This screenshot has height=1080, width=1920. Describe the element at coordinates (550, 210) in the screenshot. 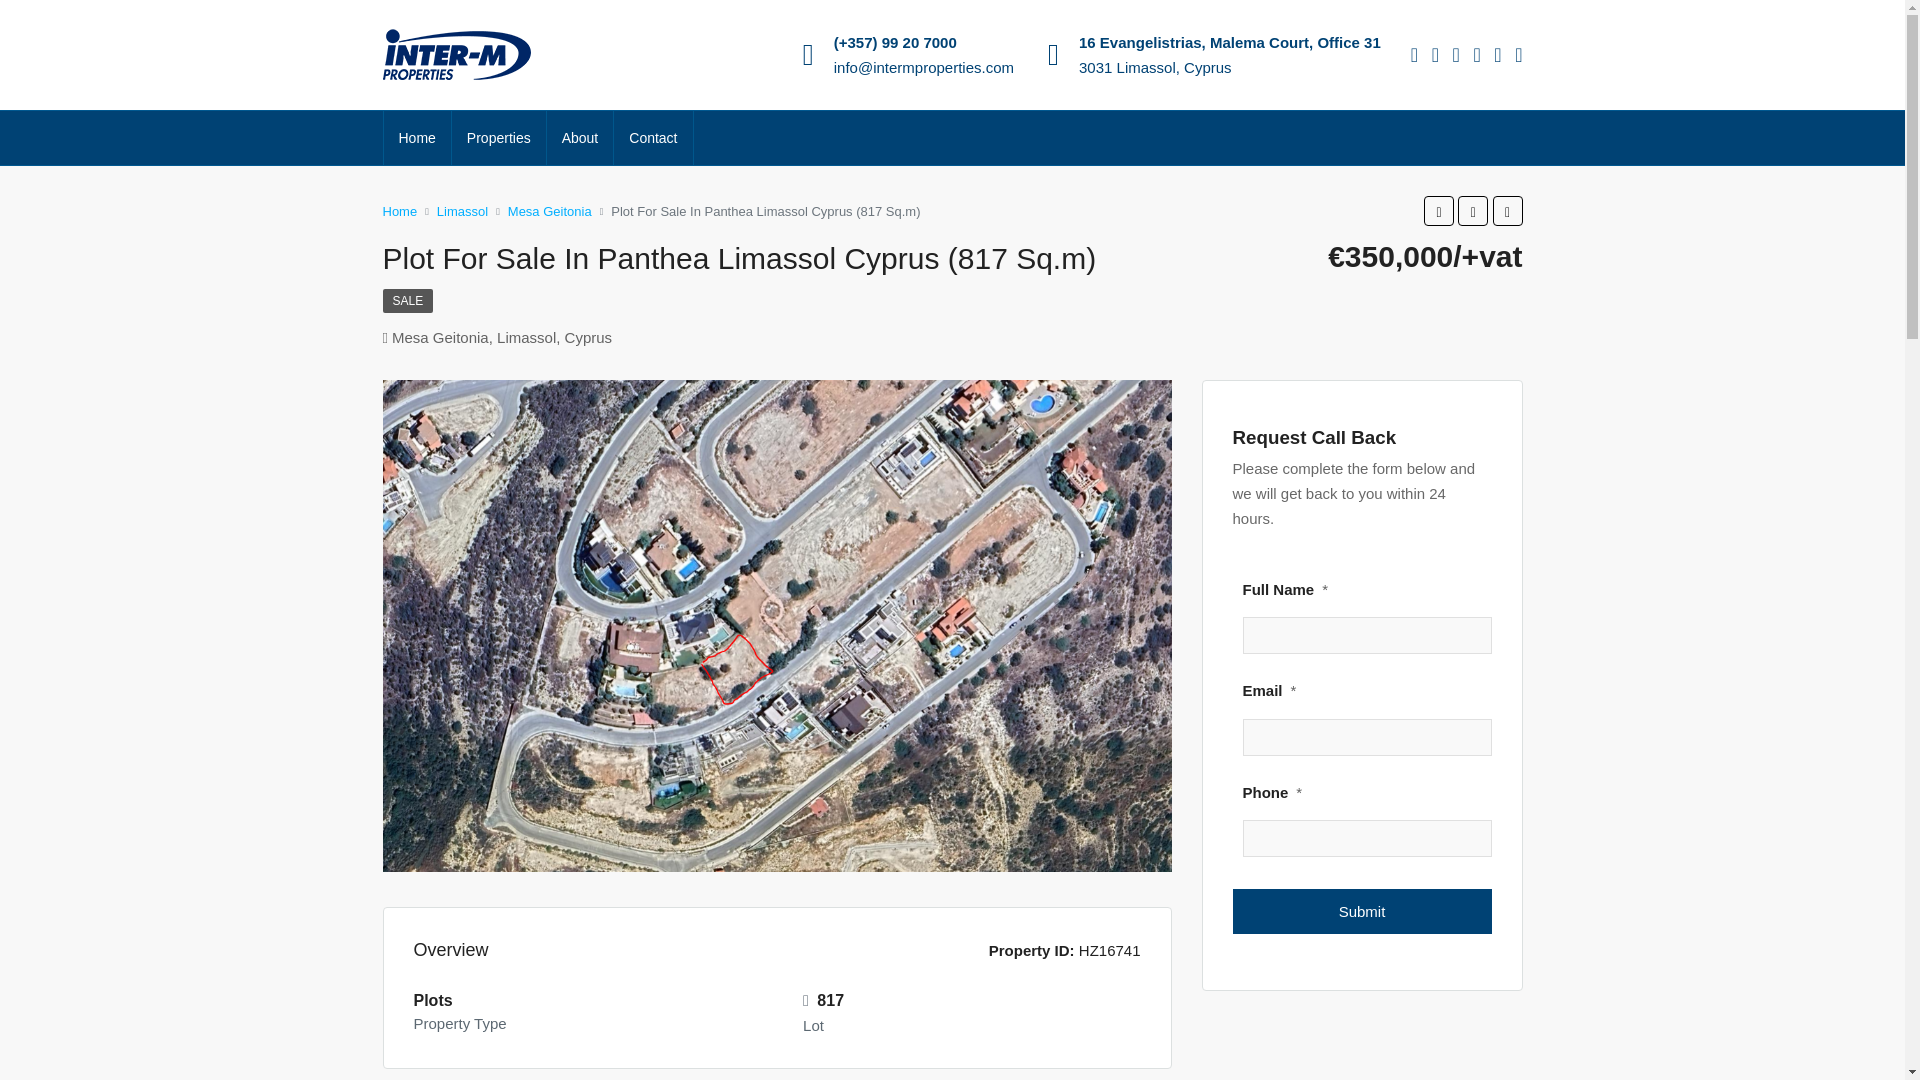

I see `Mesa Geitonia` at that location.